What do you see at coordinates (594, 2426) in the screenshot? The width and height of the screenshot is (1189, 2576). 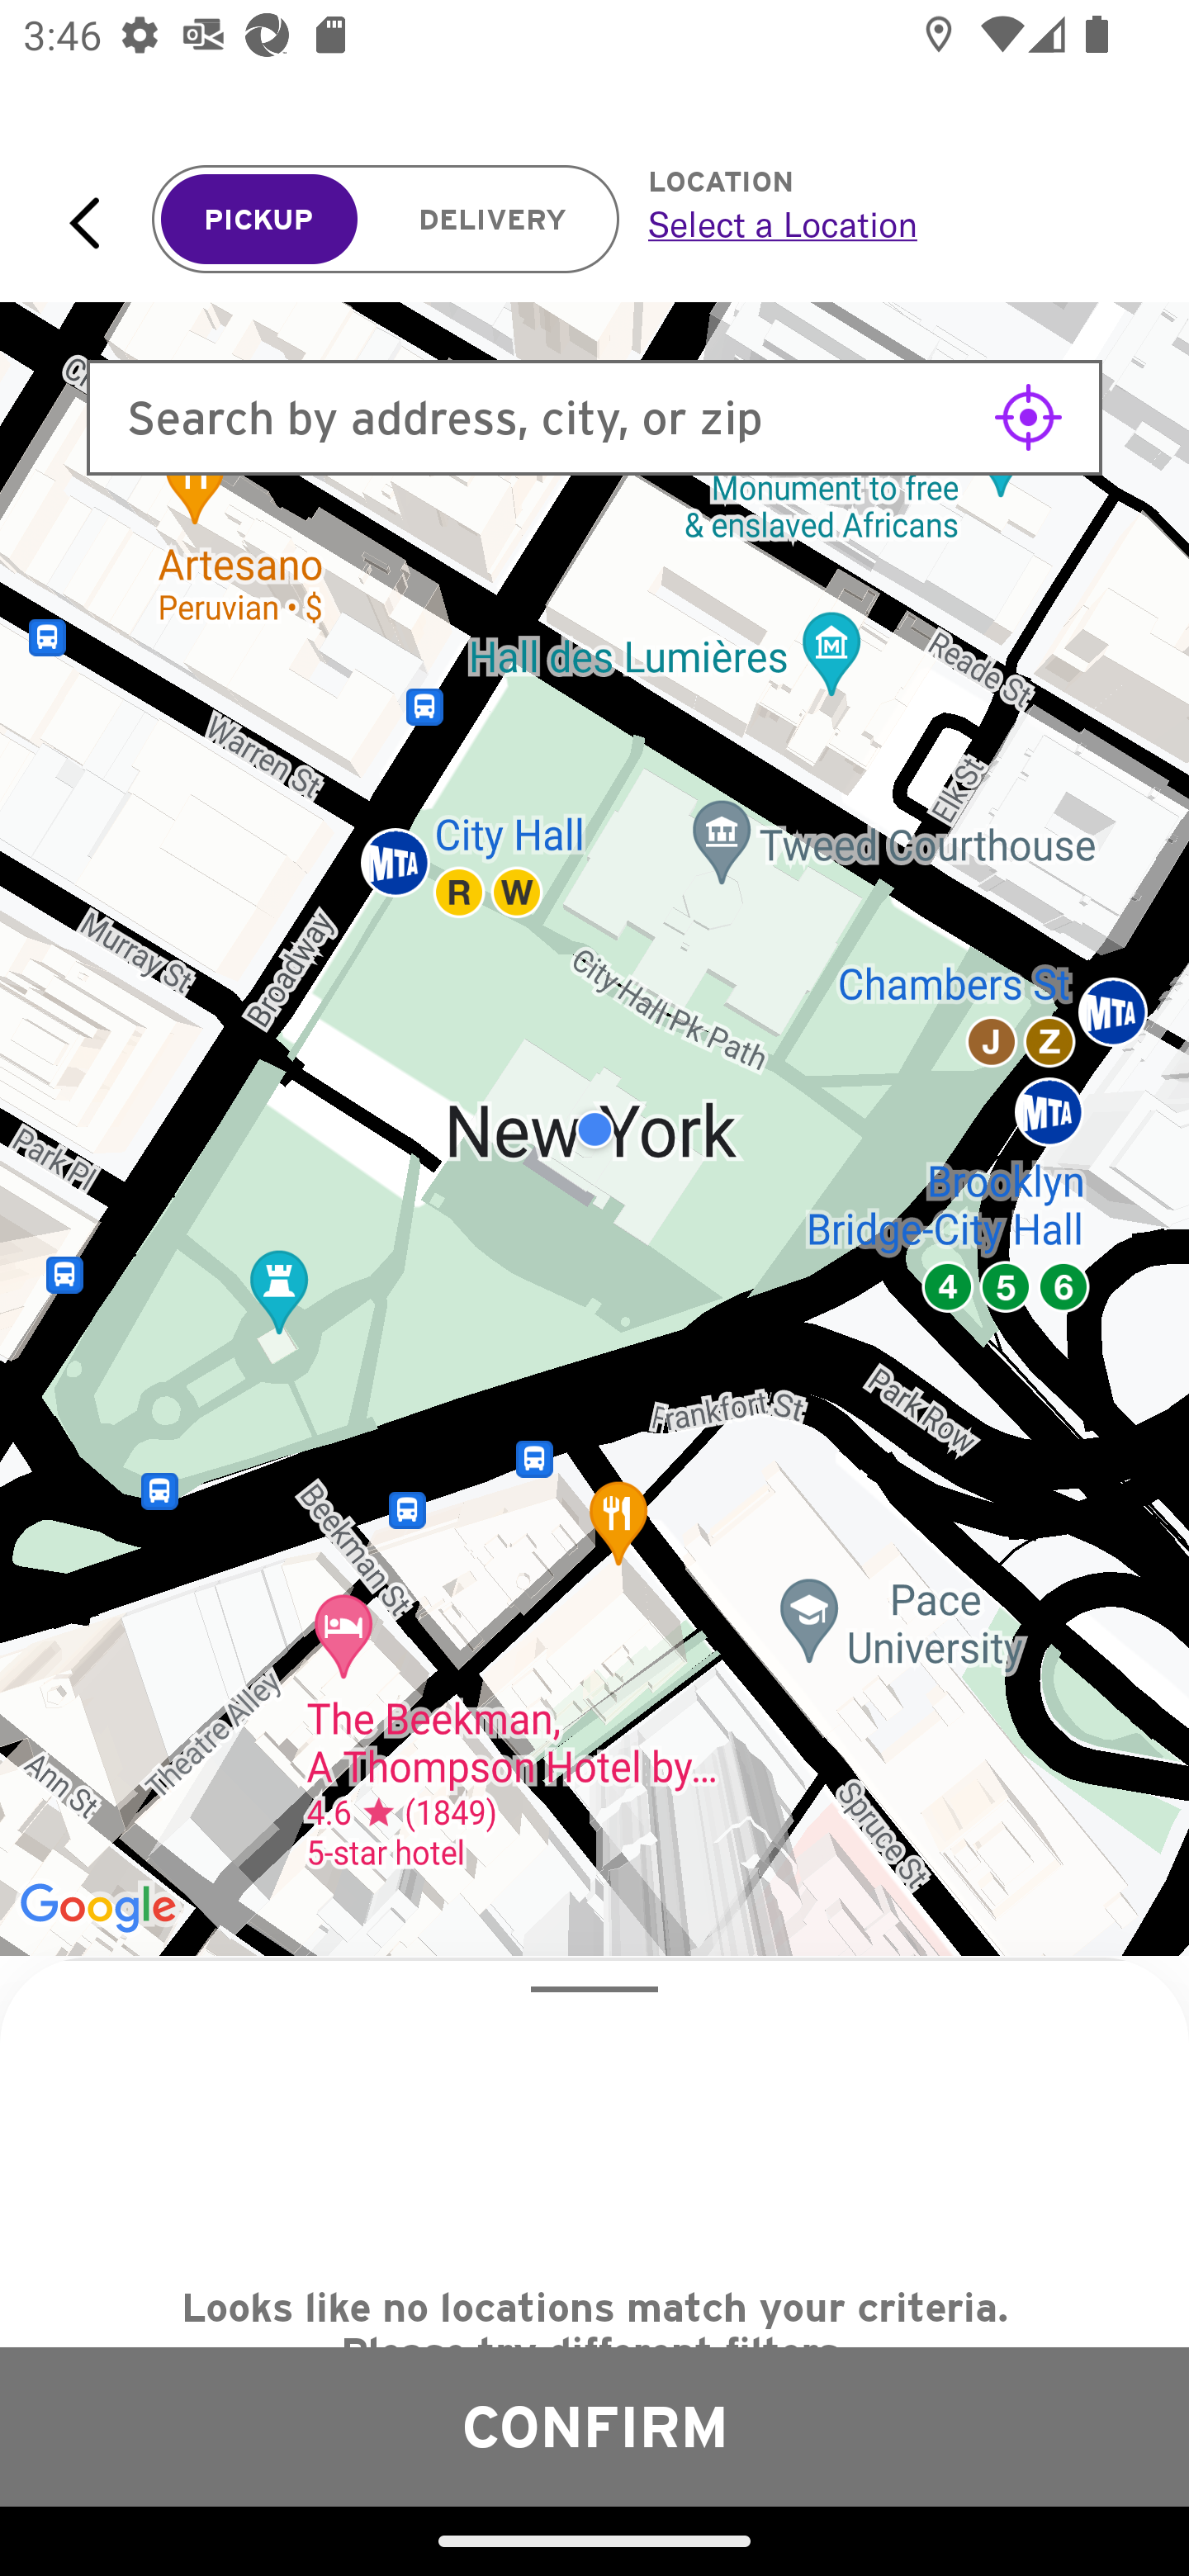 I see `CONFIRM` at bounding box center [594, 2426].